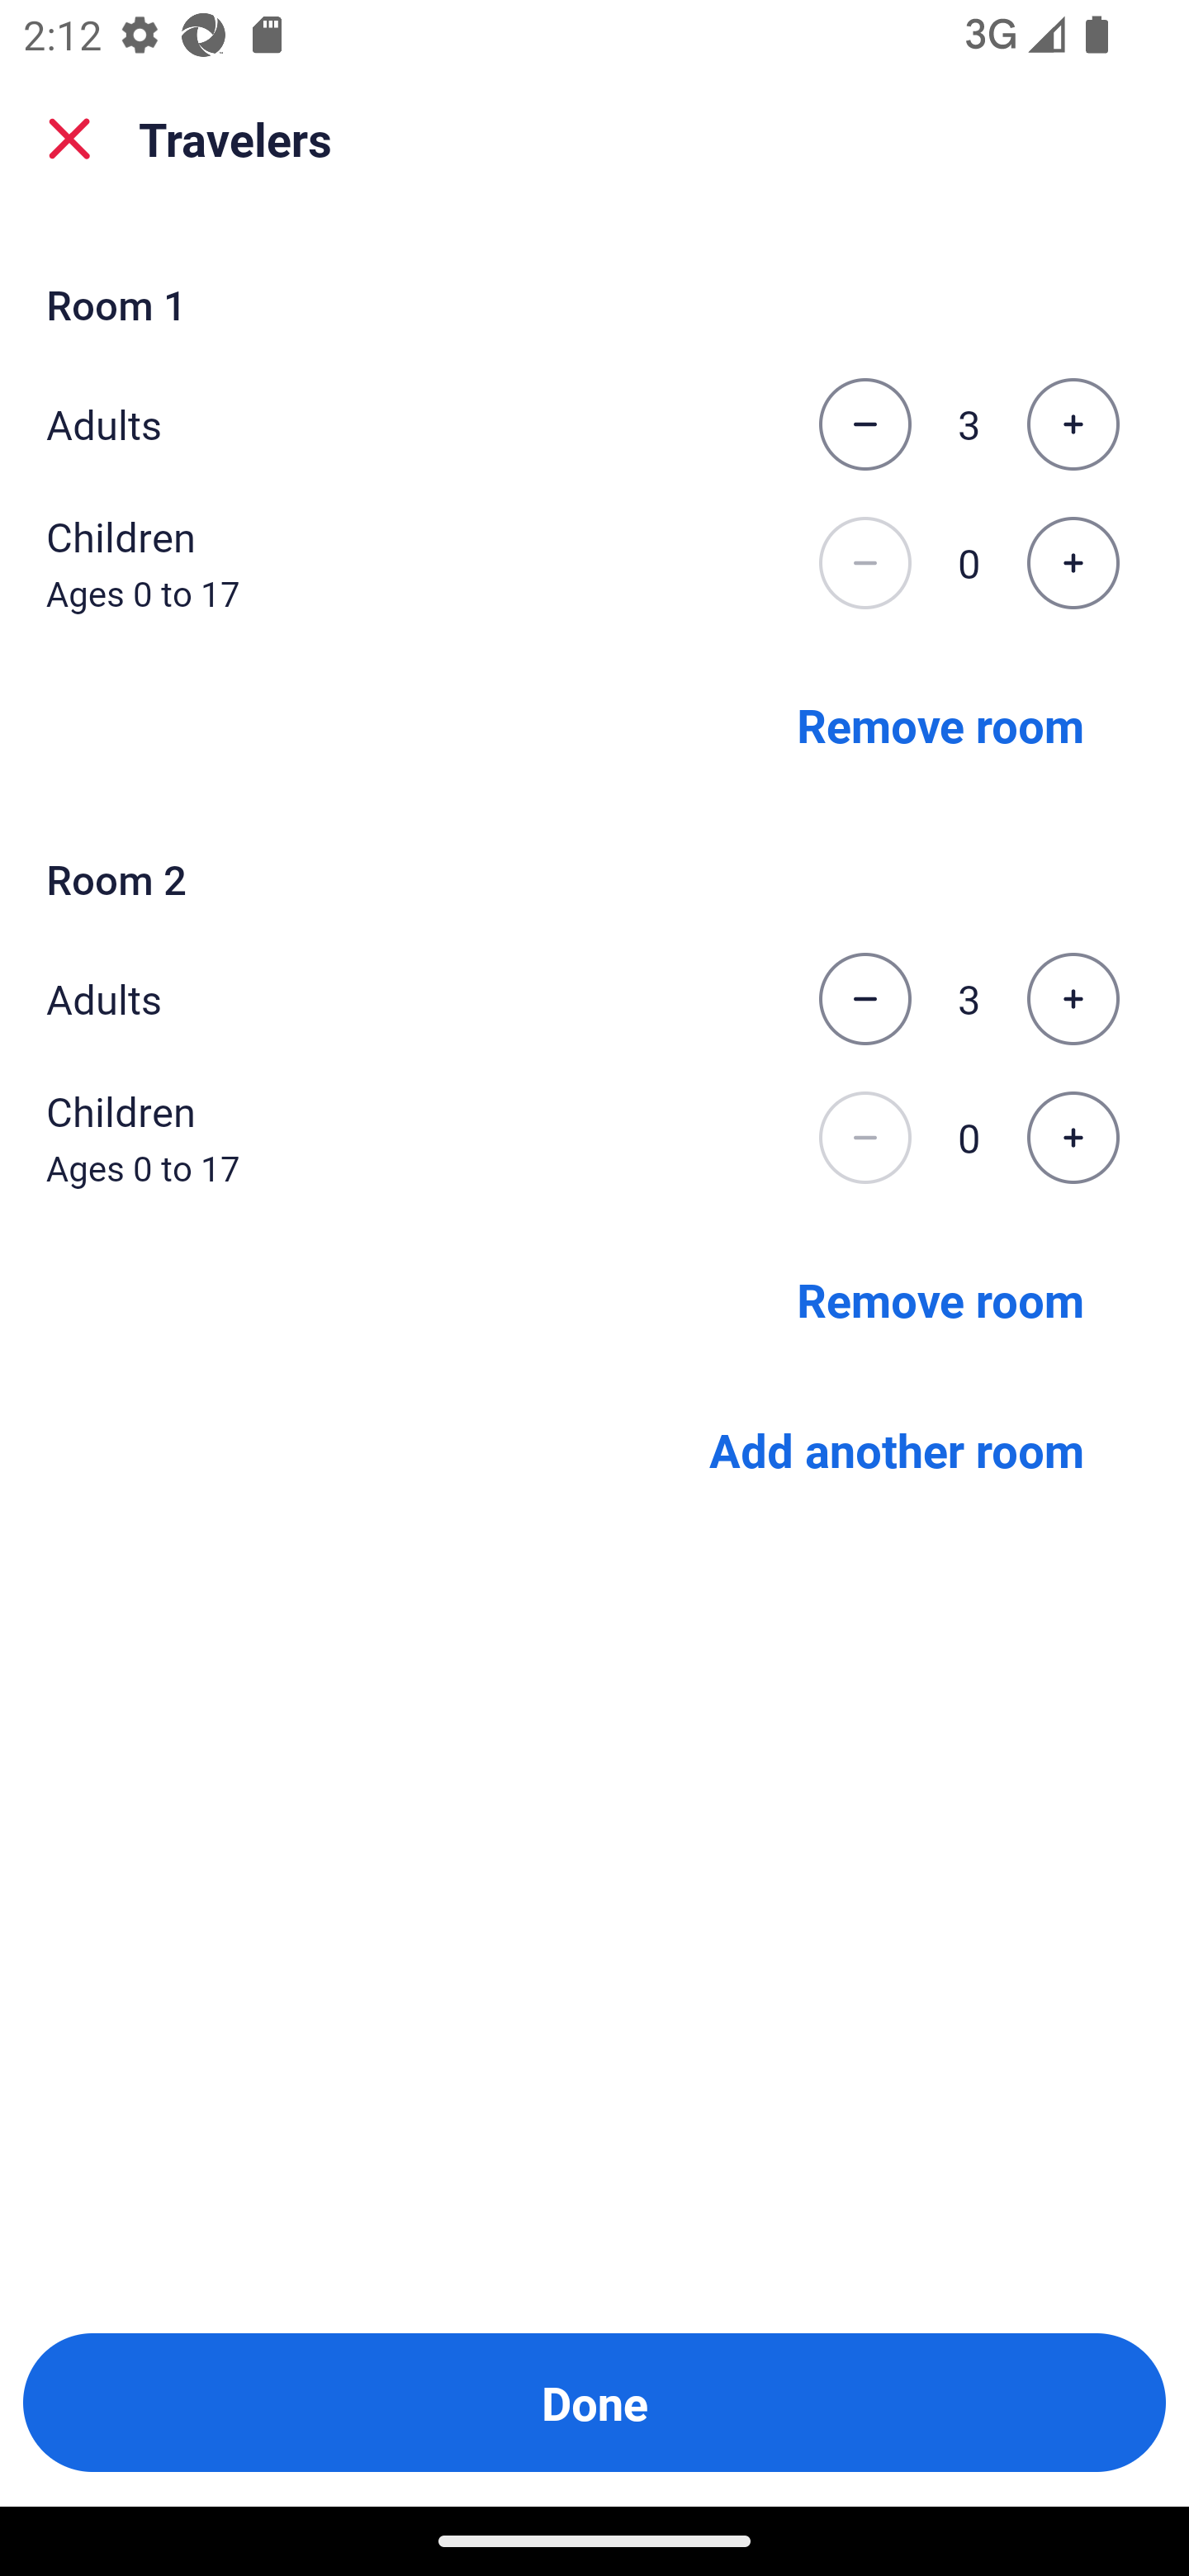 This screenshot has width=1189, height=2576. What do you see at coordinates (1073, 999) in the screenshot?
I see `Increase the number of adults` at bounding box center [1073, 999].